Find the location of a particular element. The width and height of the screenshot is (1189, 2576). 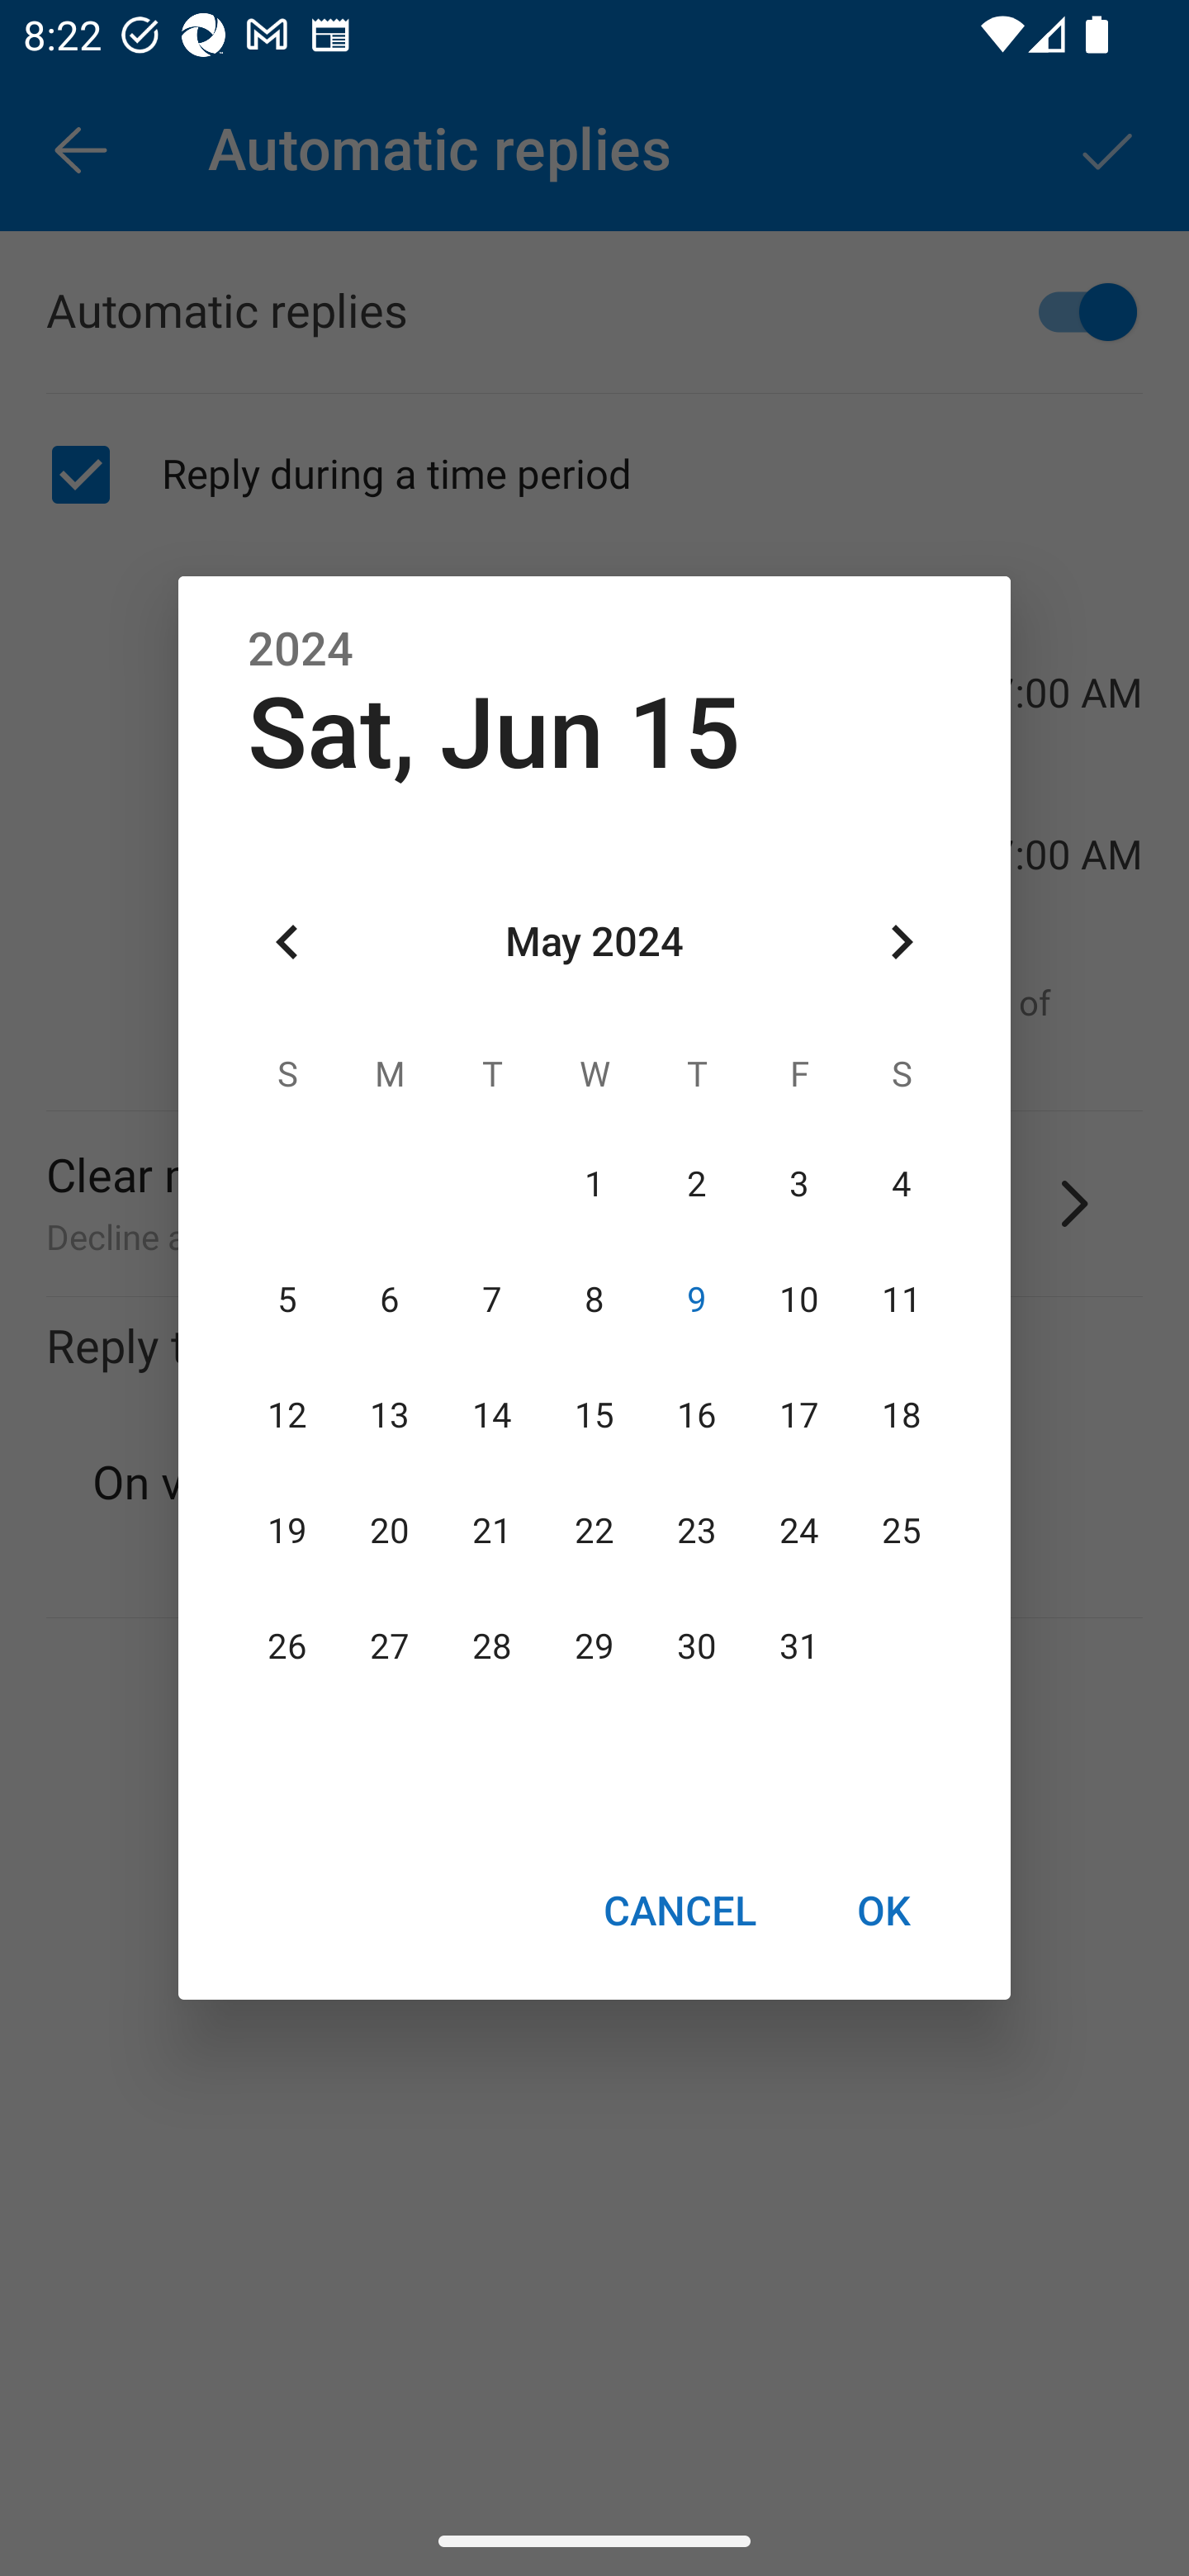

13 13 May 2024 is located at coordinates (390, 1415).